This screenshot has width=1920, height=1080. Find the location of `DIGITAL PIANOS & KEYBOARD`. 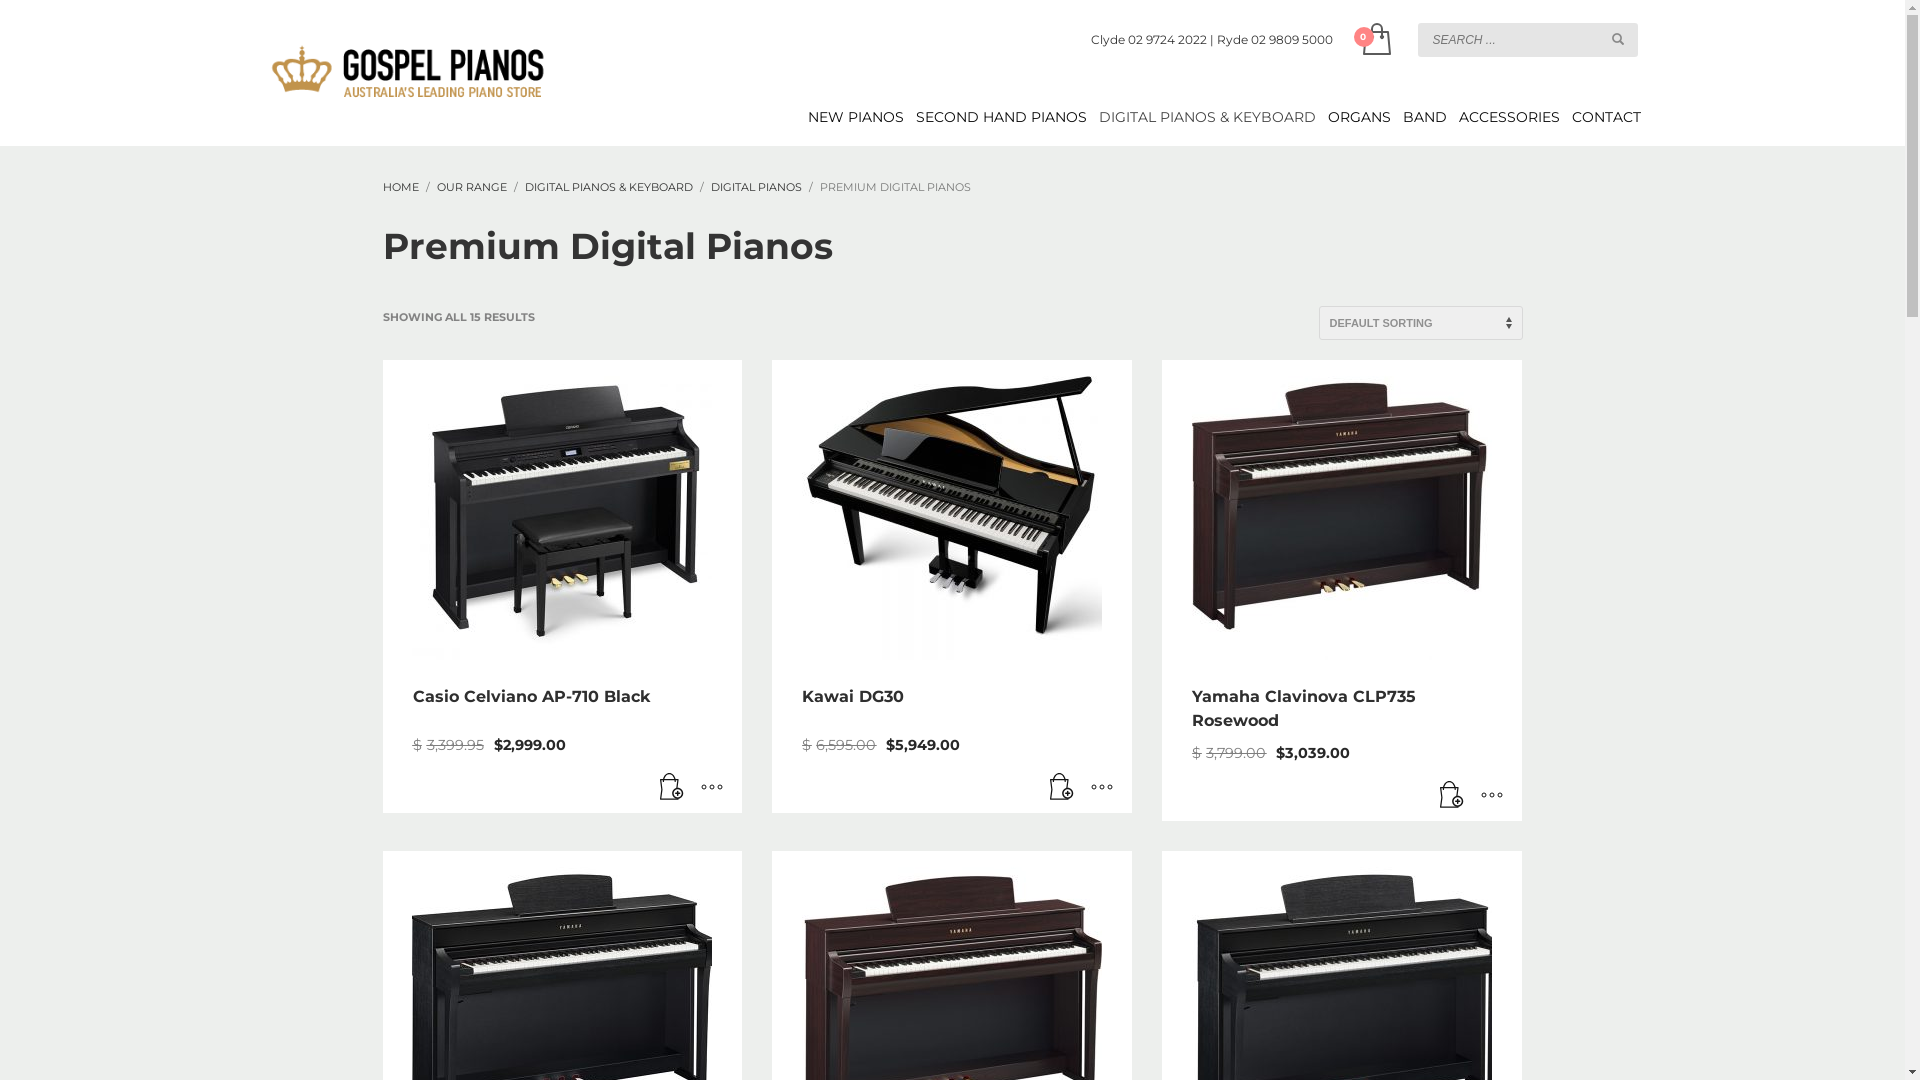

DIGITAL PIANOS & KEYBOARD is located at coordinates (1198, 117).